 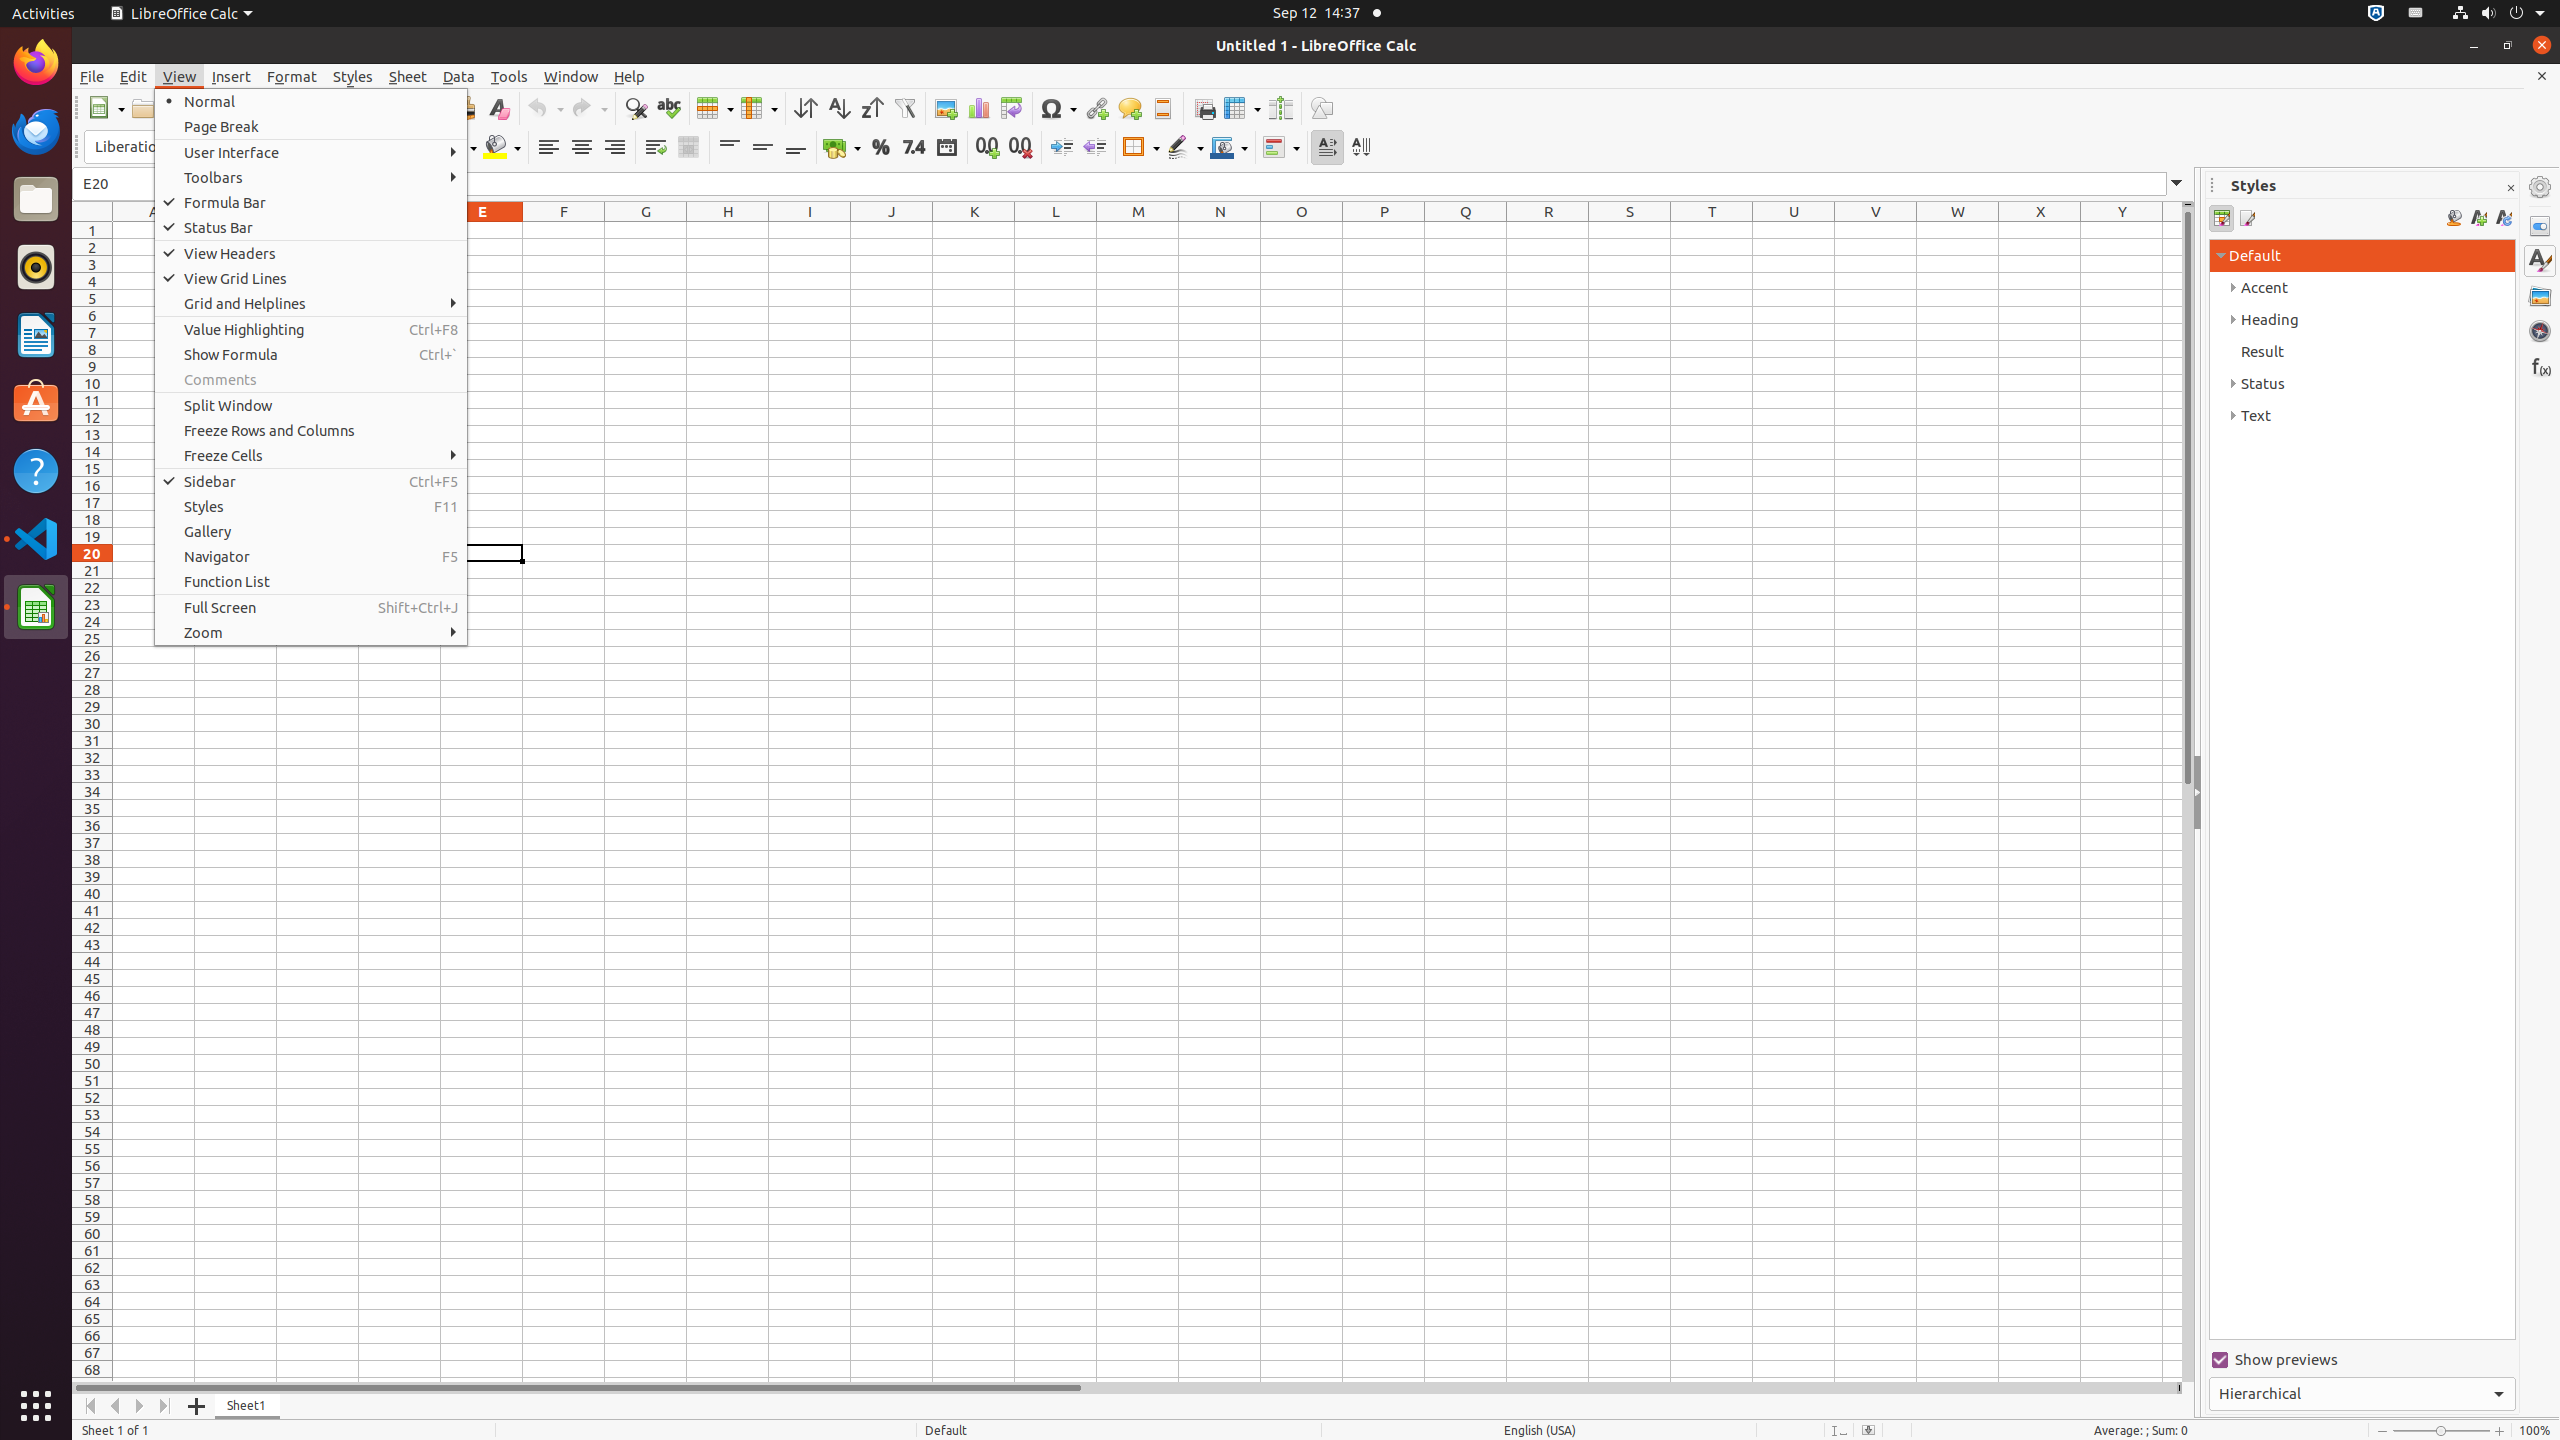 I want to click on Find & Replace, so click(x=636, y=108).